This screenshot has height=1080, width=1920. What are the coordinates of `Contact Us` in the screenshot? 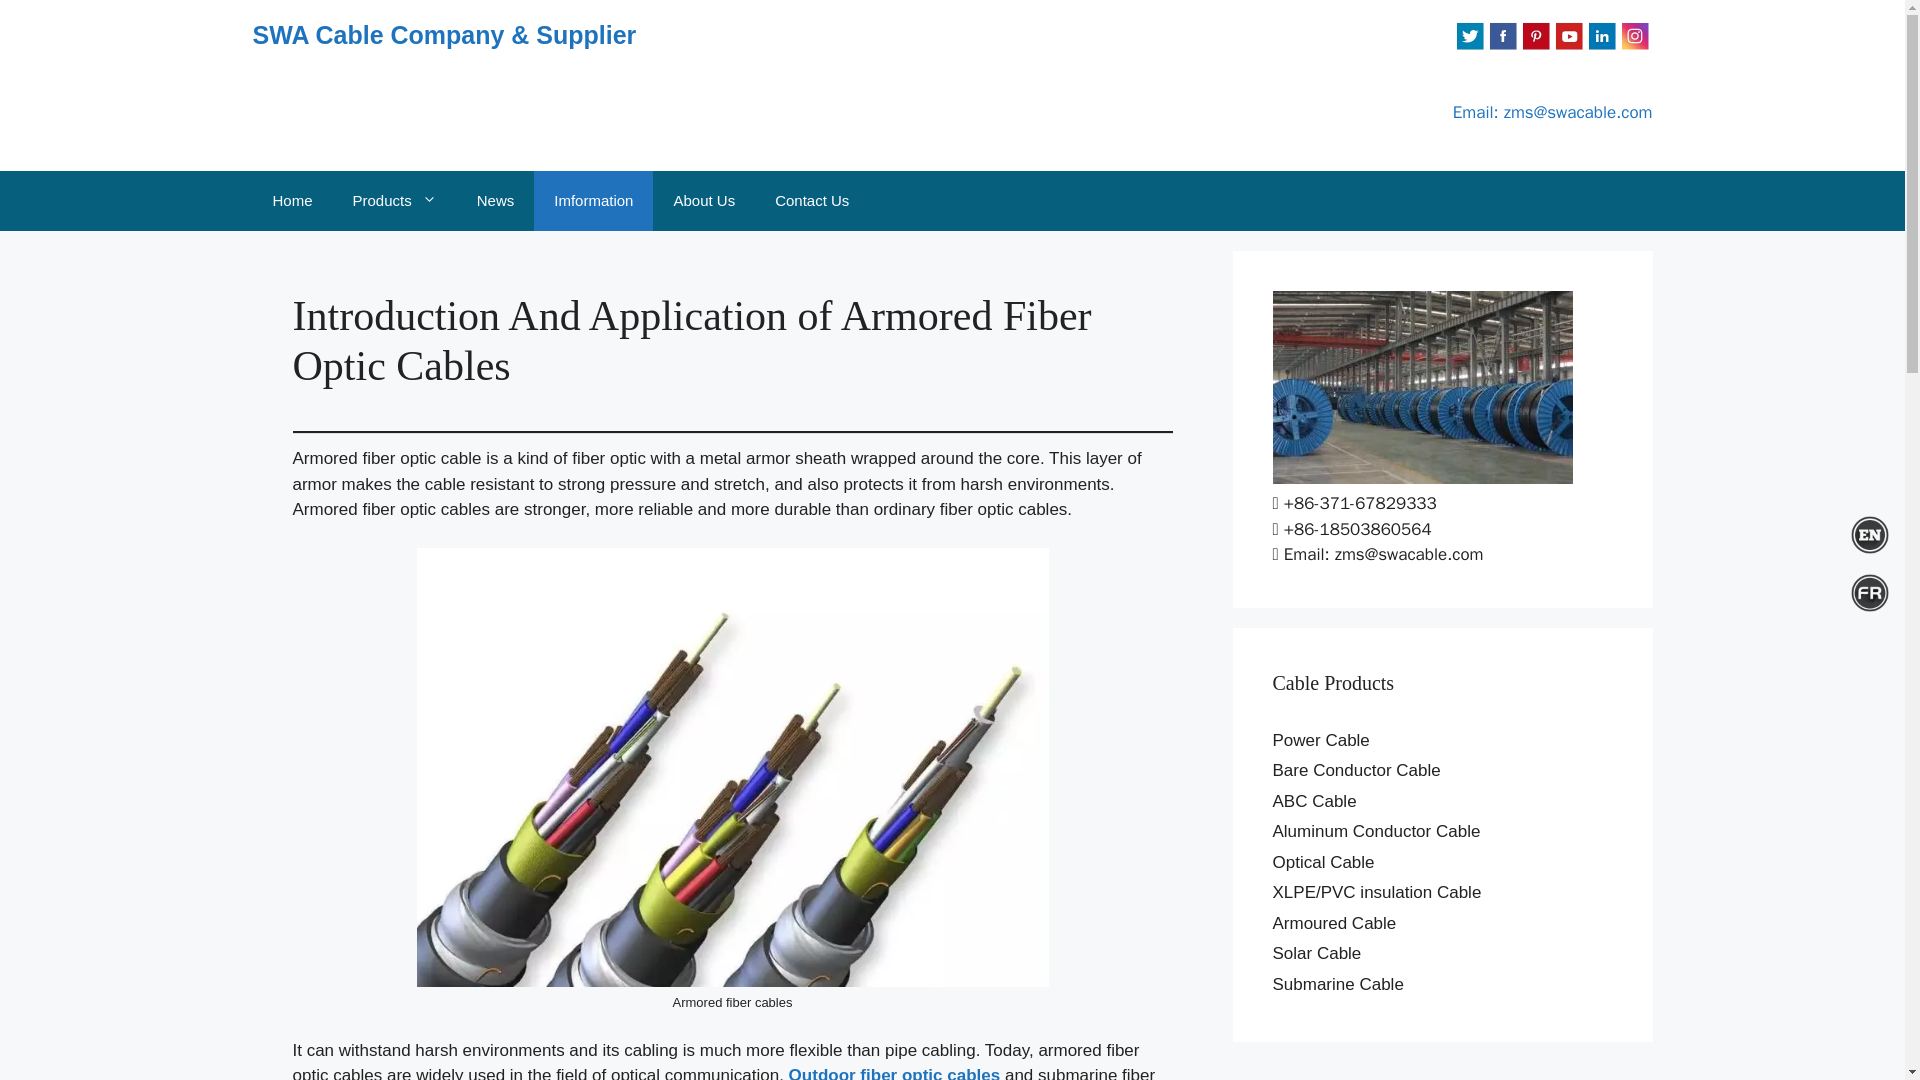 It's located at (812, 200).